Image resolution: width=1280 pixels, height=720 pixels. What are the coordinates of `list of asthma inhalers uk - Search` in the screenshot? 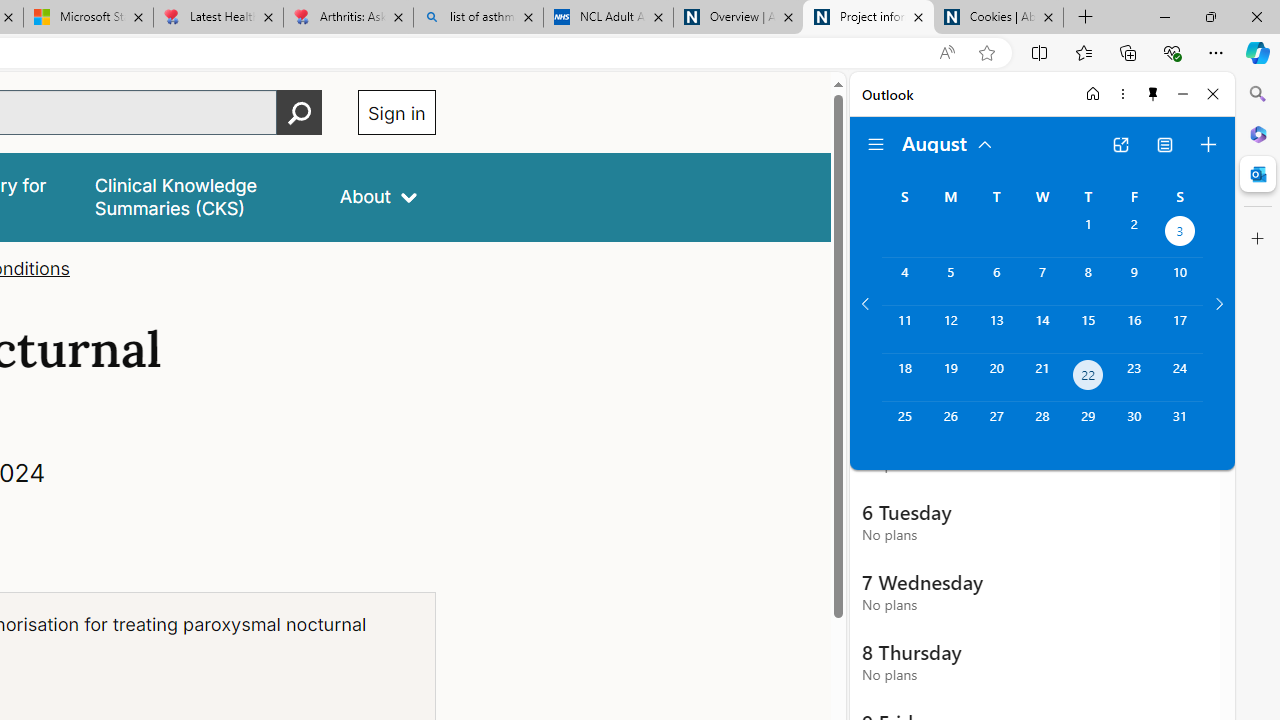 It's located at (478, 18).